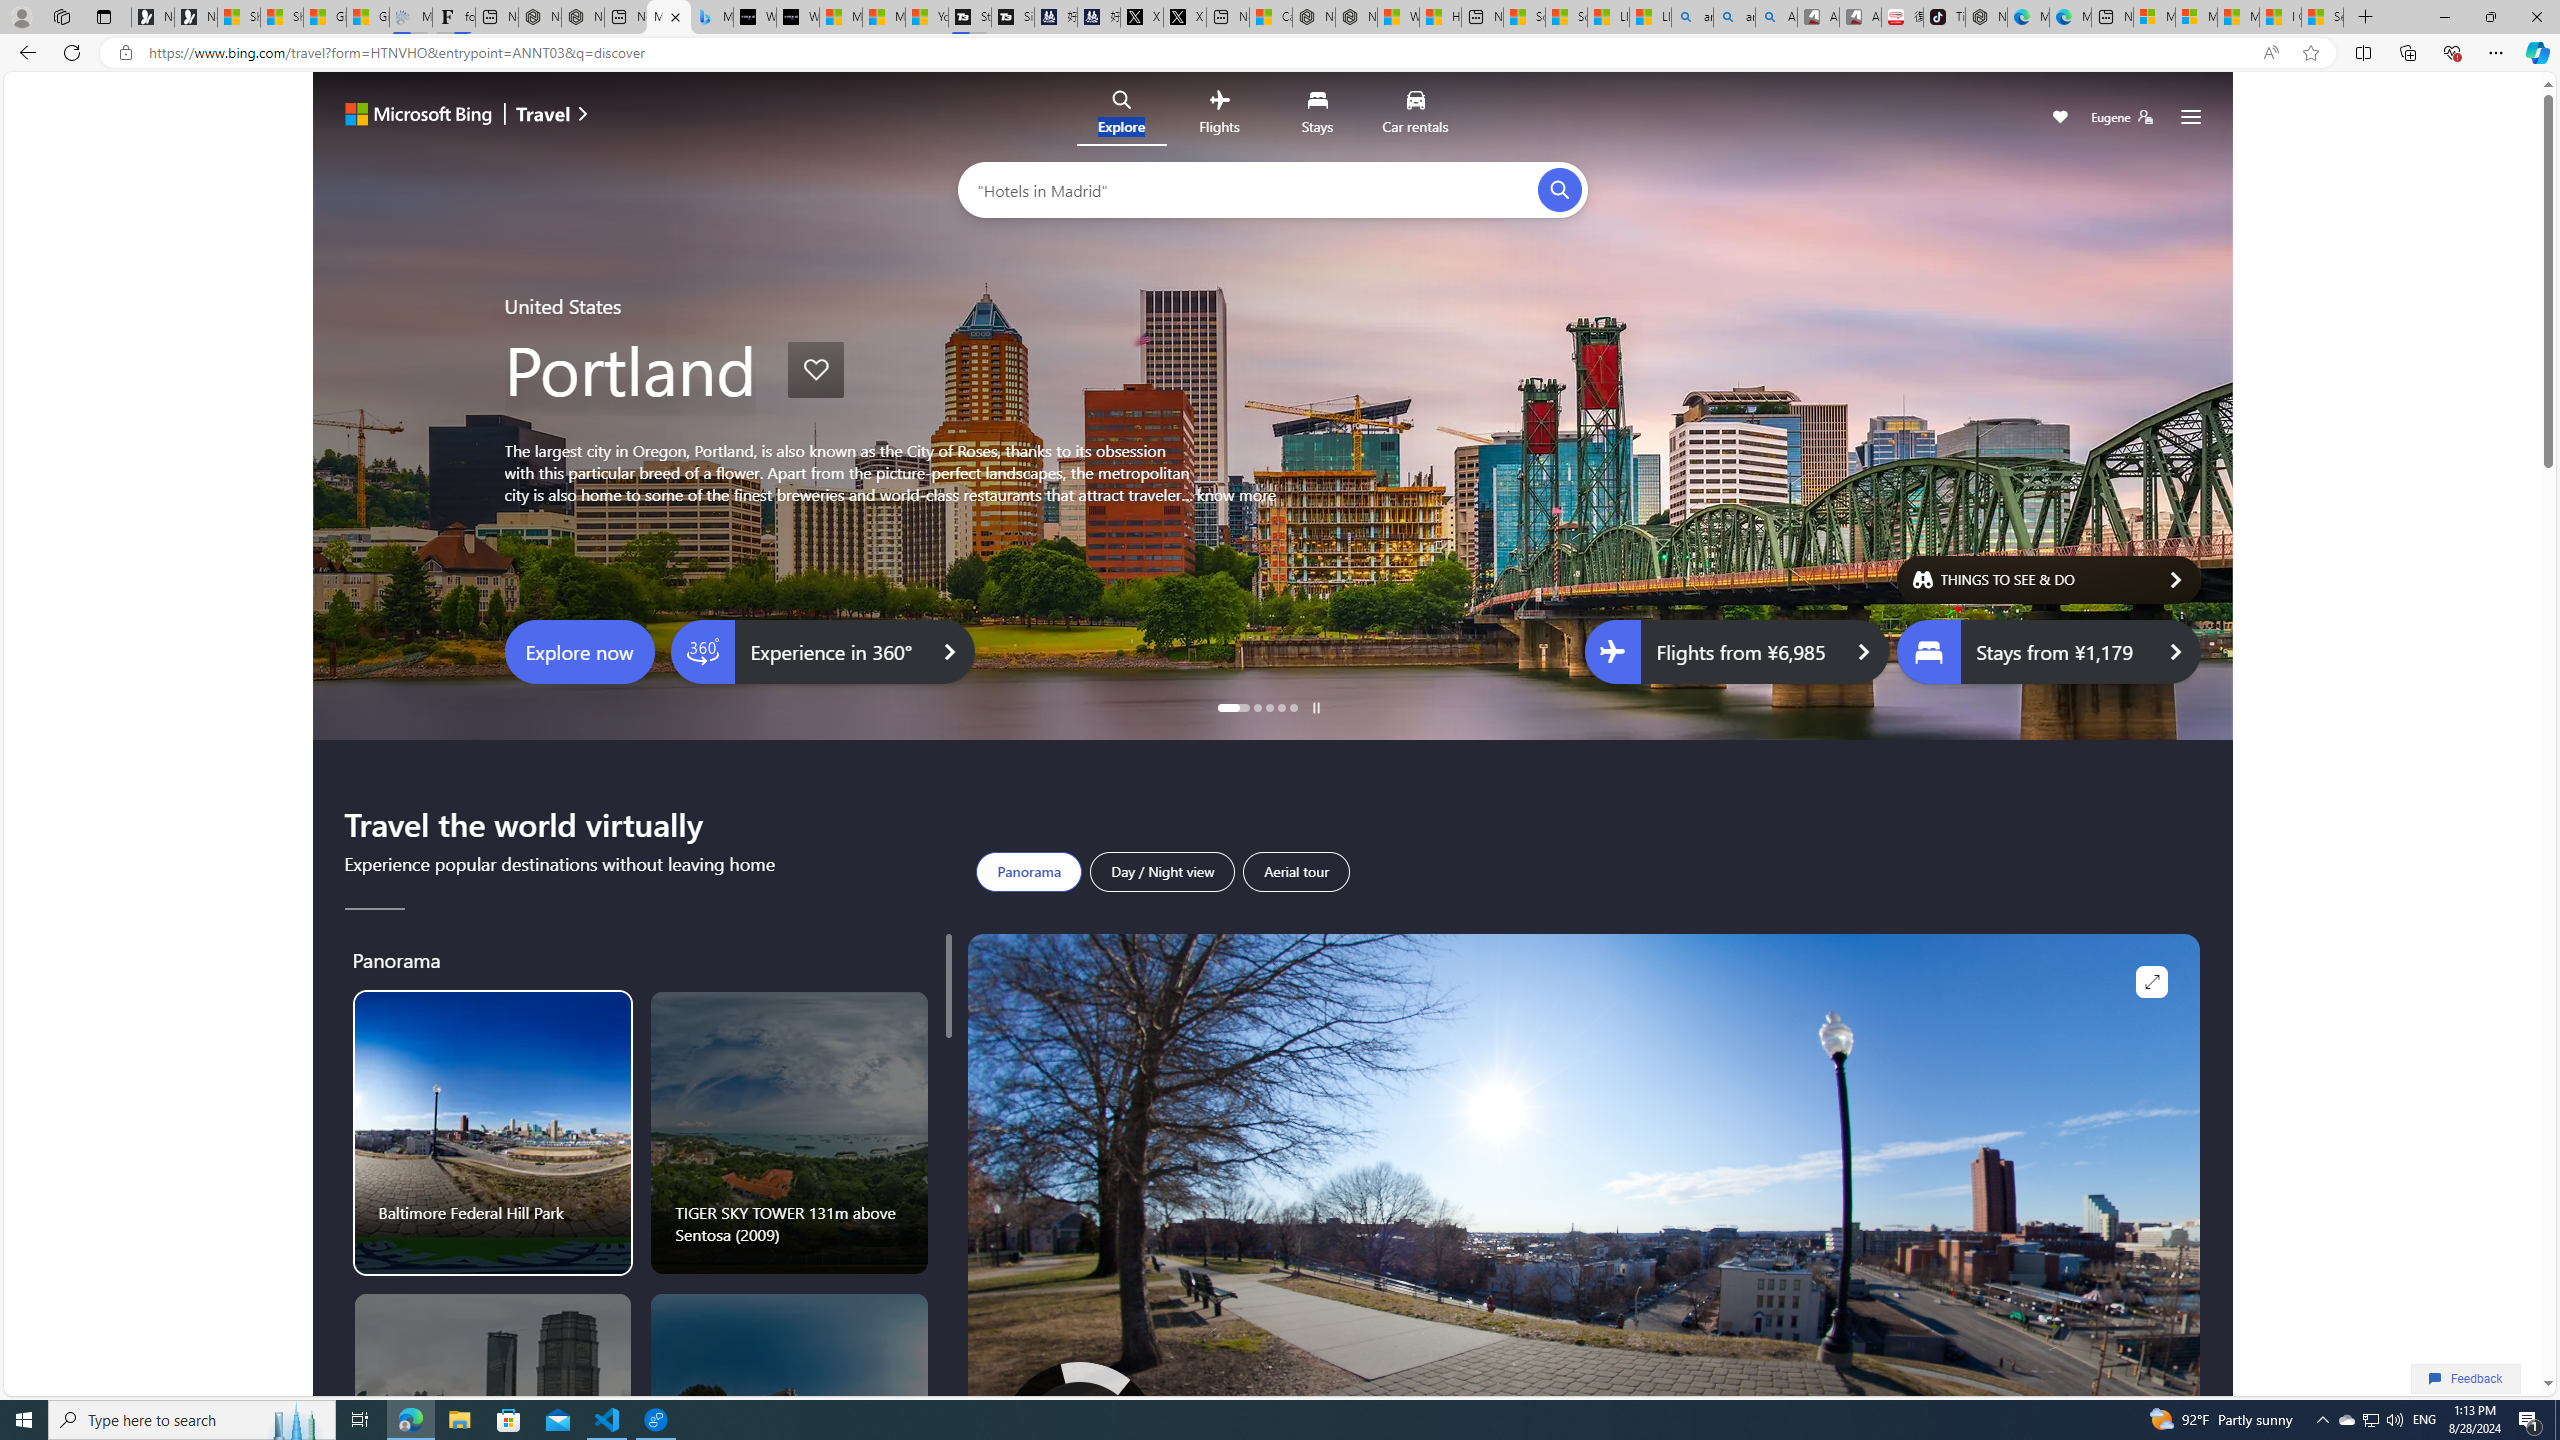 This screenshot has height=1440, width=2560. Describe the element at coordinates (2060, 119) in the screenshot. I see `Save` at that location.